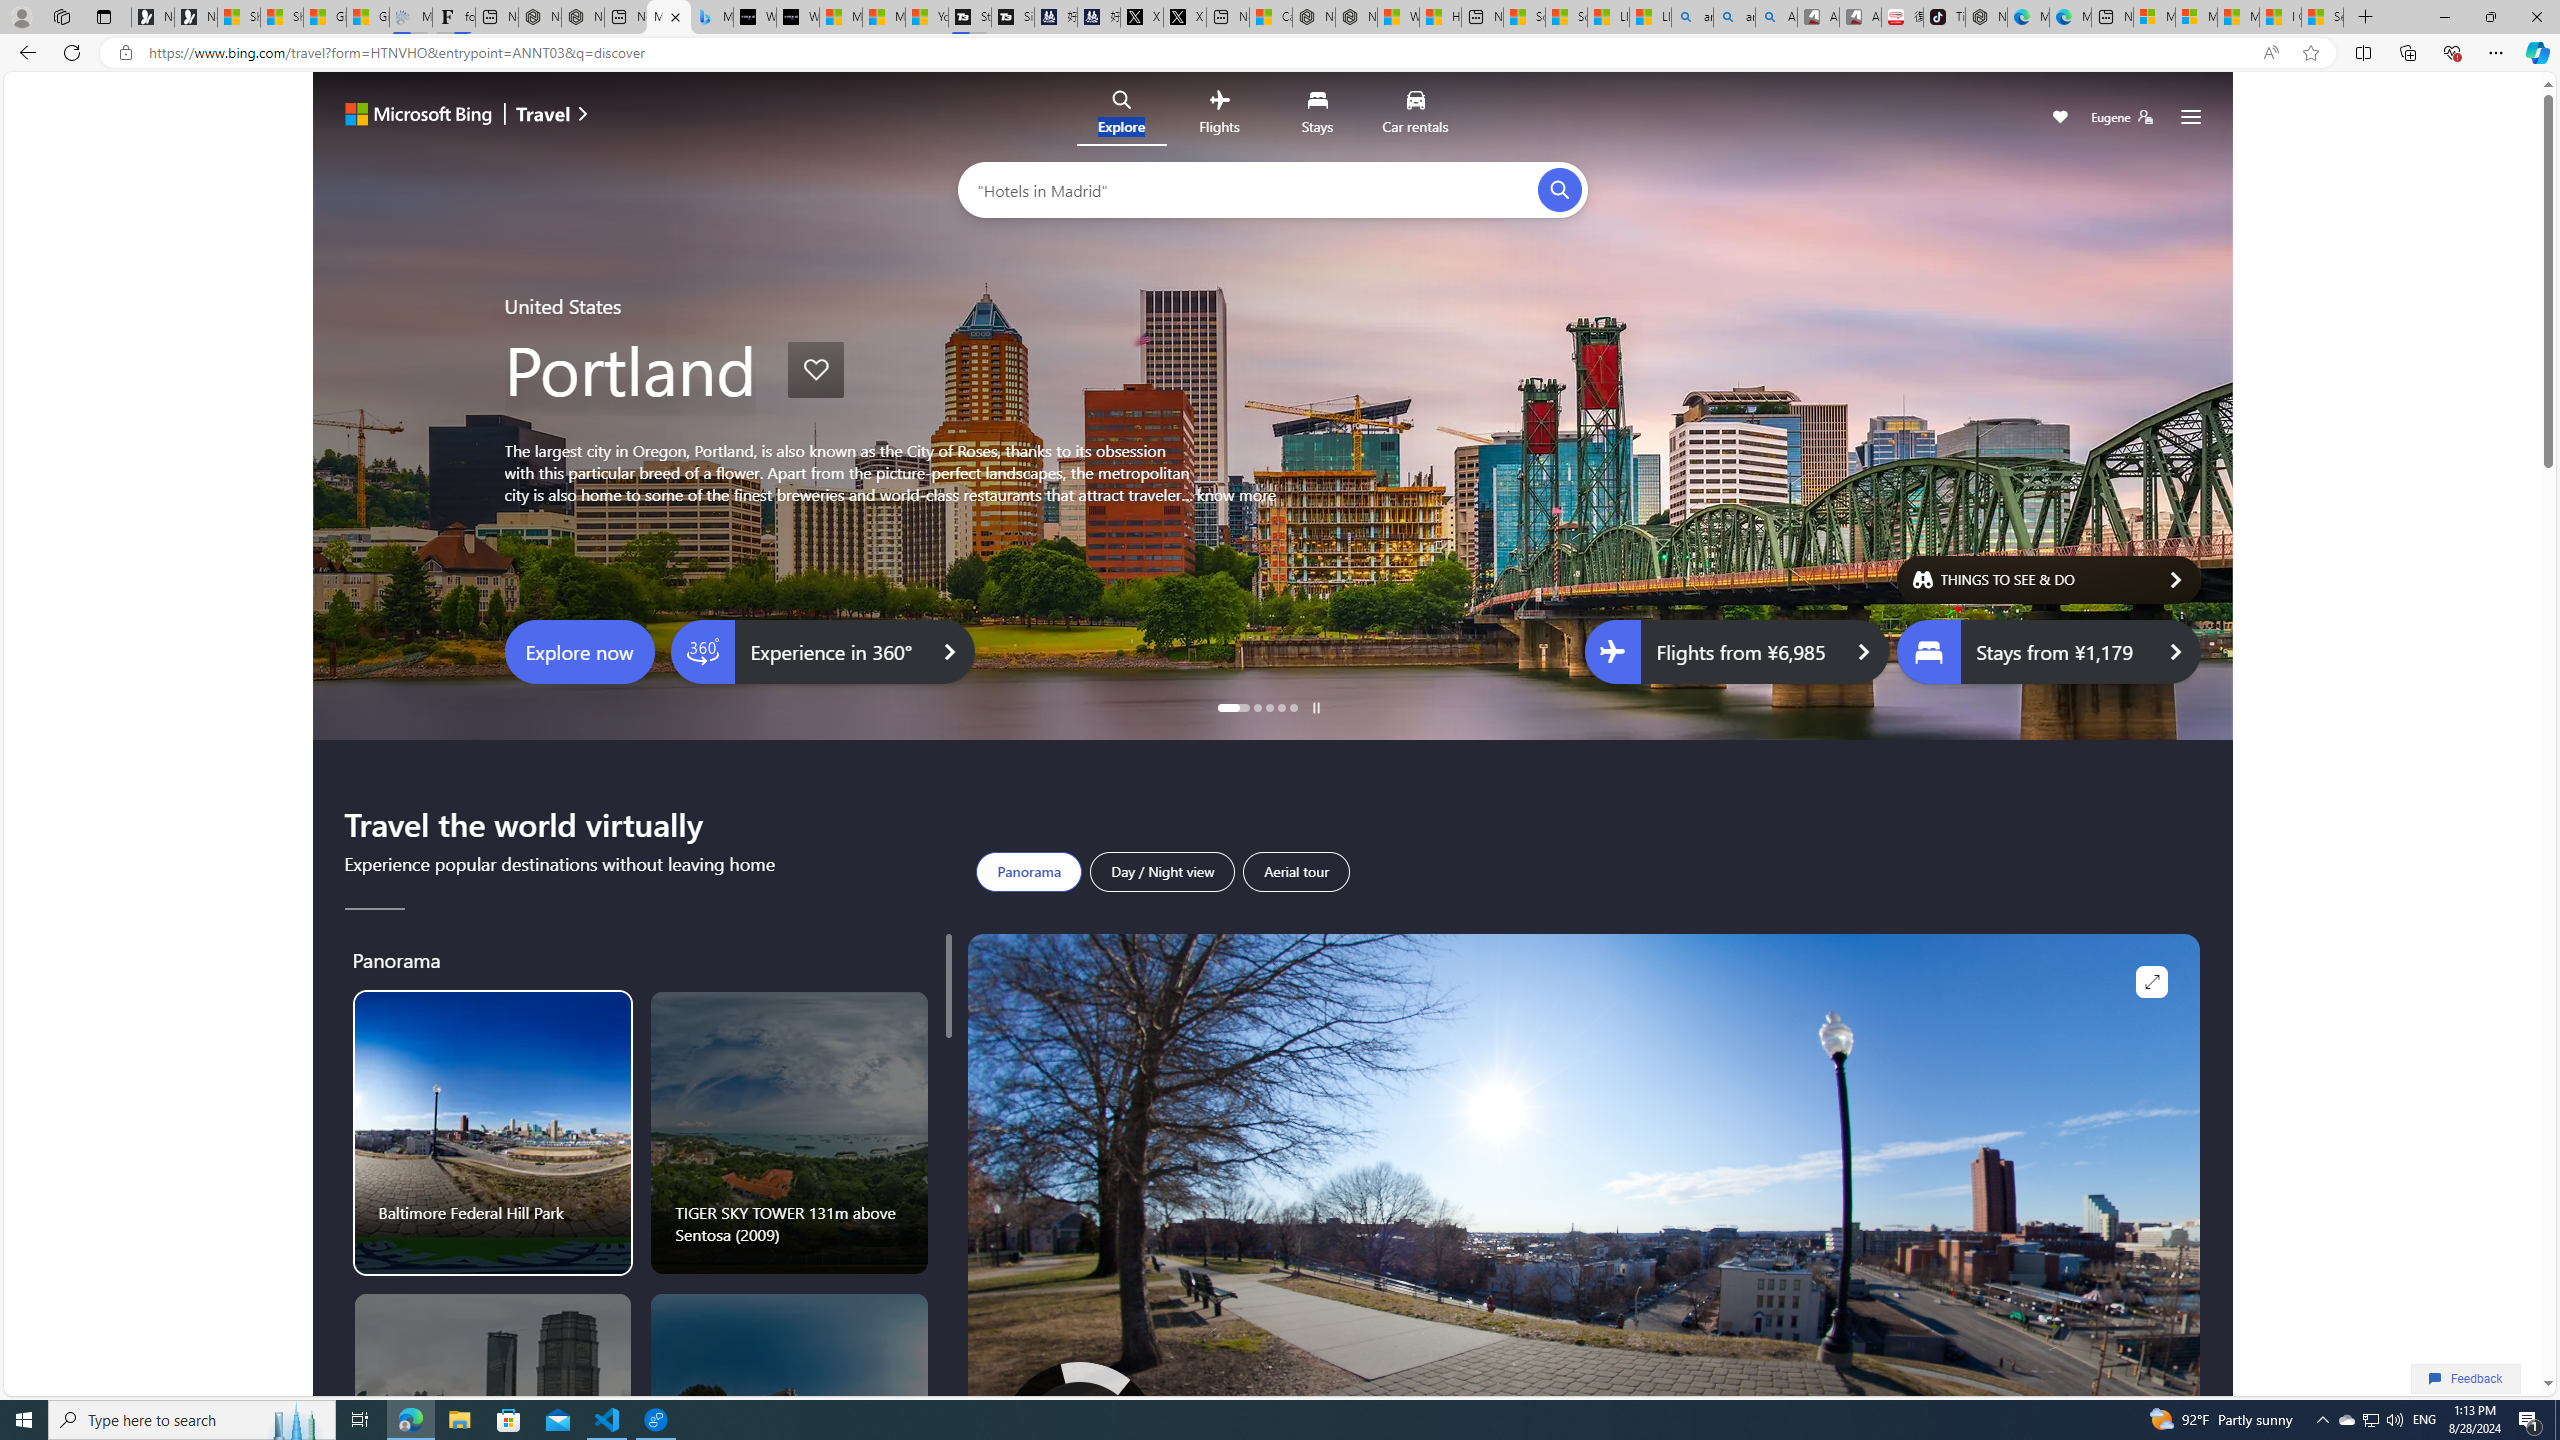 This screenshot has height=1440, width=2560. Describe the element at coordinates (2060, 119) in the screenshot. I see `Save` at that location.